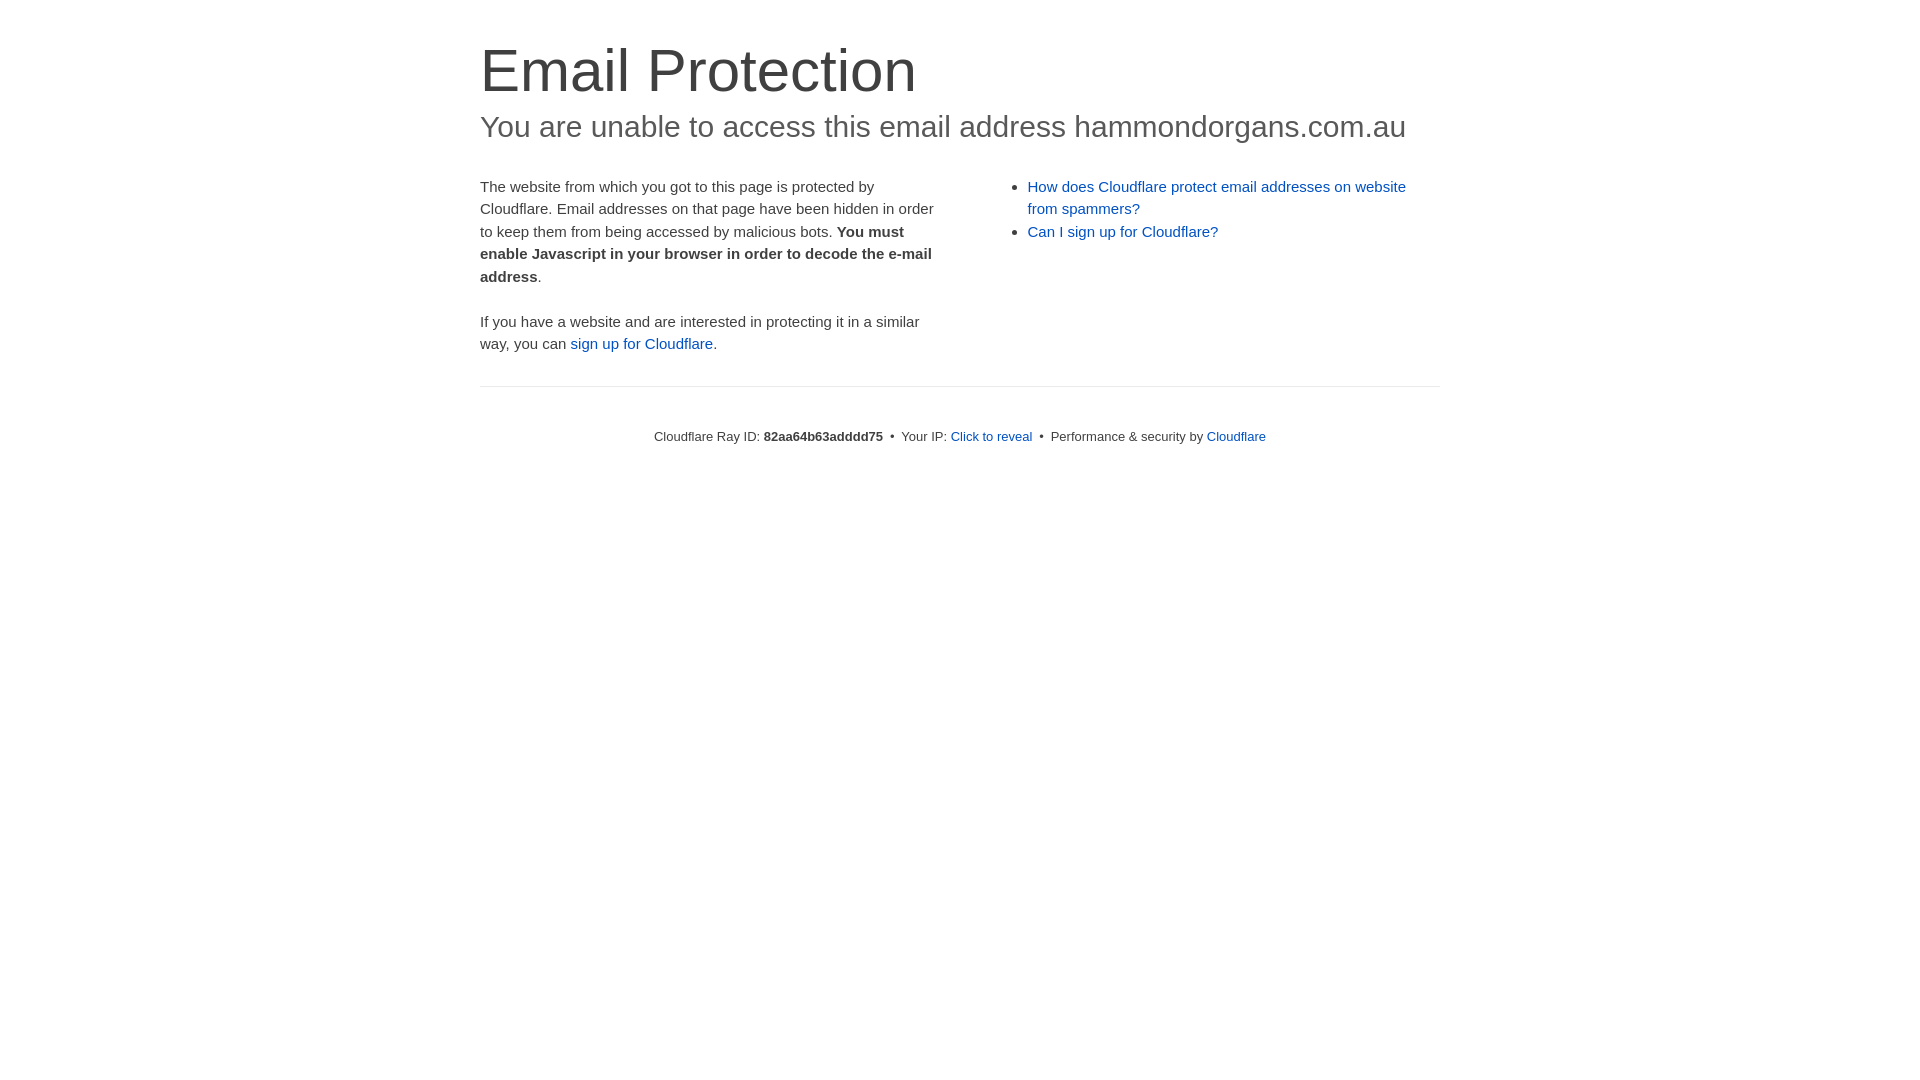 Image resolution: width=1920 pixels, height=1080 pixels. What do you see at coordinates (1236, 436) in the screenshot?
I see `Cloudflare` at bounding box center [1236, 436].